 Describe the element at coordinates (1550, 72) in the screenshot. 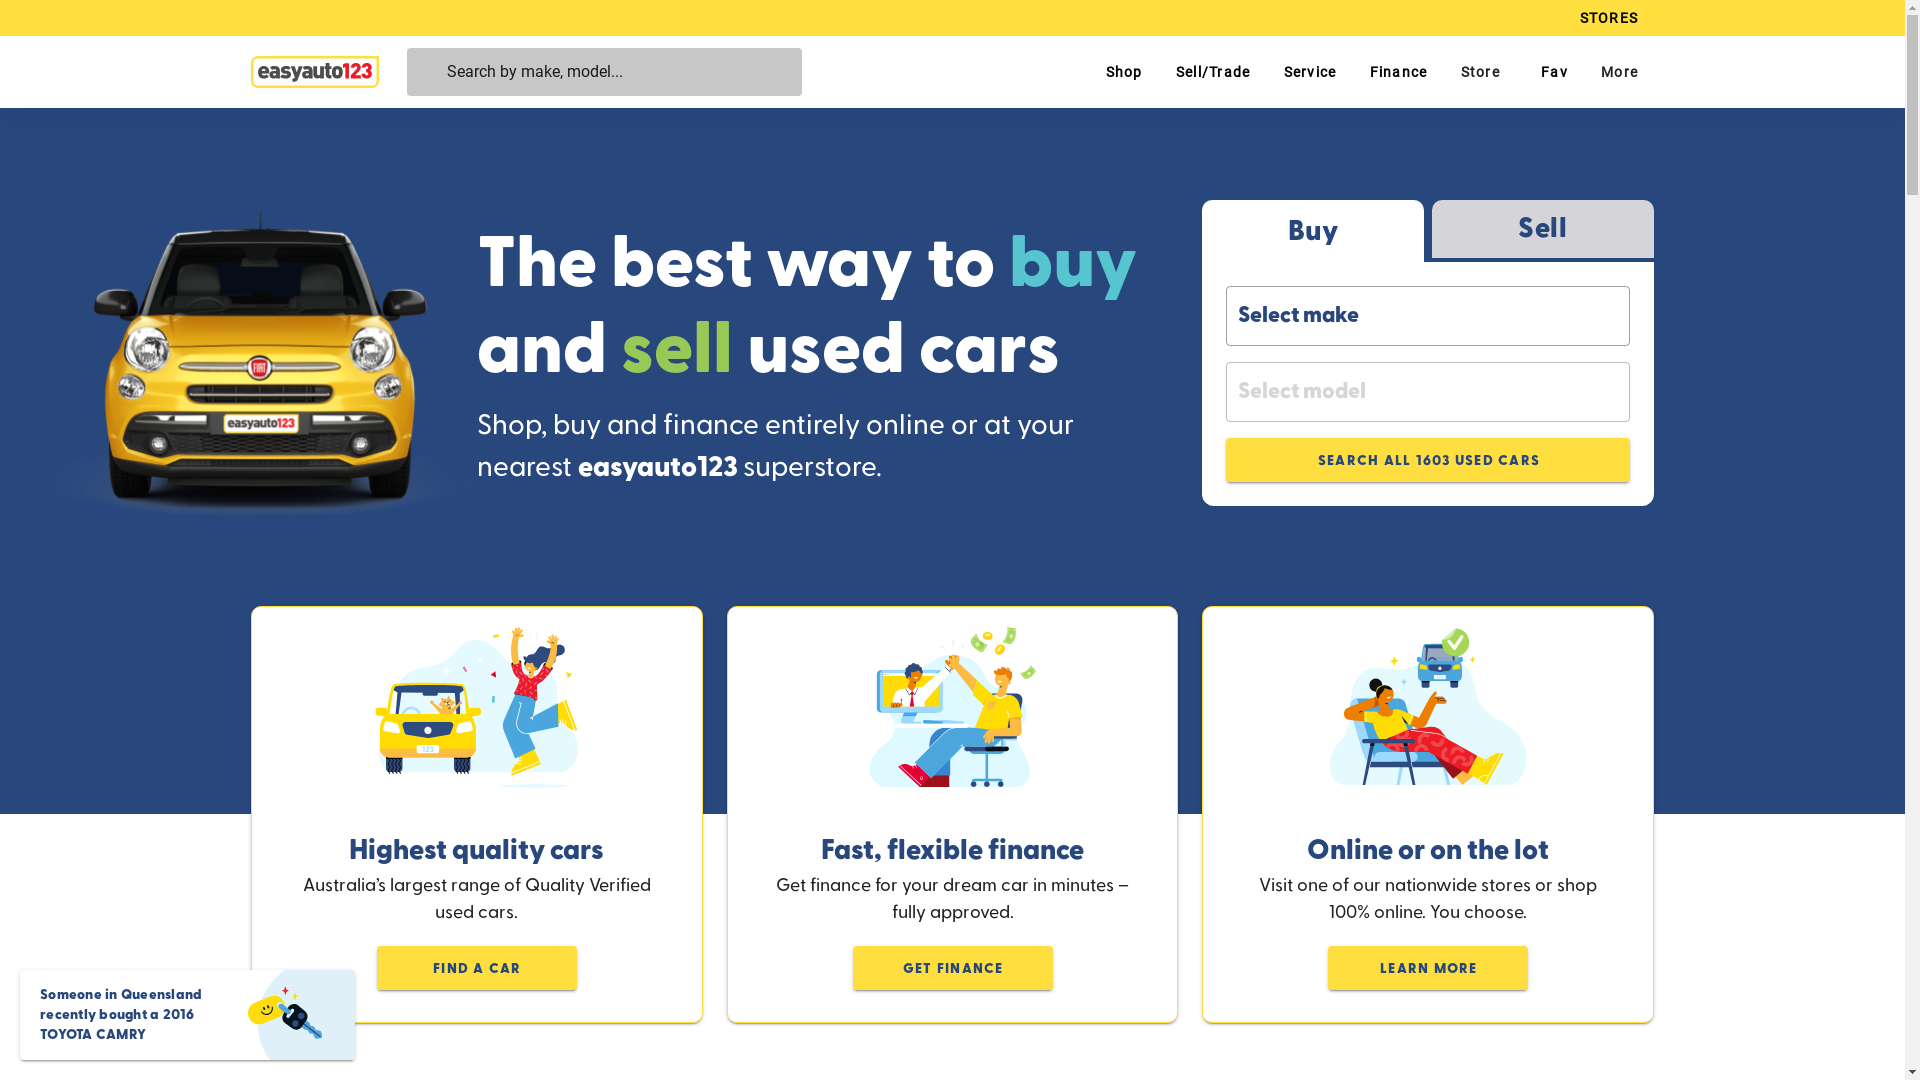

I see `Fav` at that location.